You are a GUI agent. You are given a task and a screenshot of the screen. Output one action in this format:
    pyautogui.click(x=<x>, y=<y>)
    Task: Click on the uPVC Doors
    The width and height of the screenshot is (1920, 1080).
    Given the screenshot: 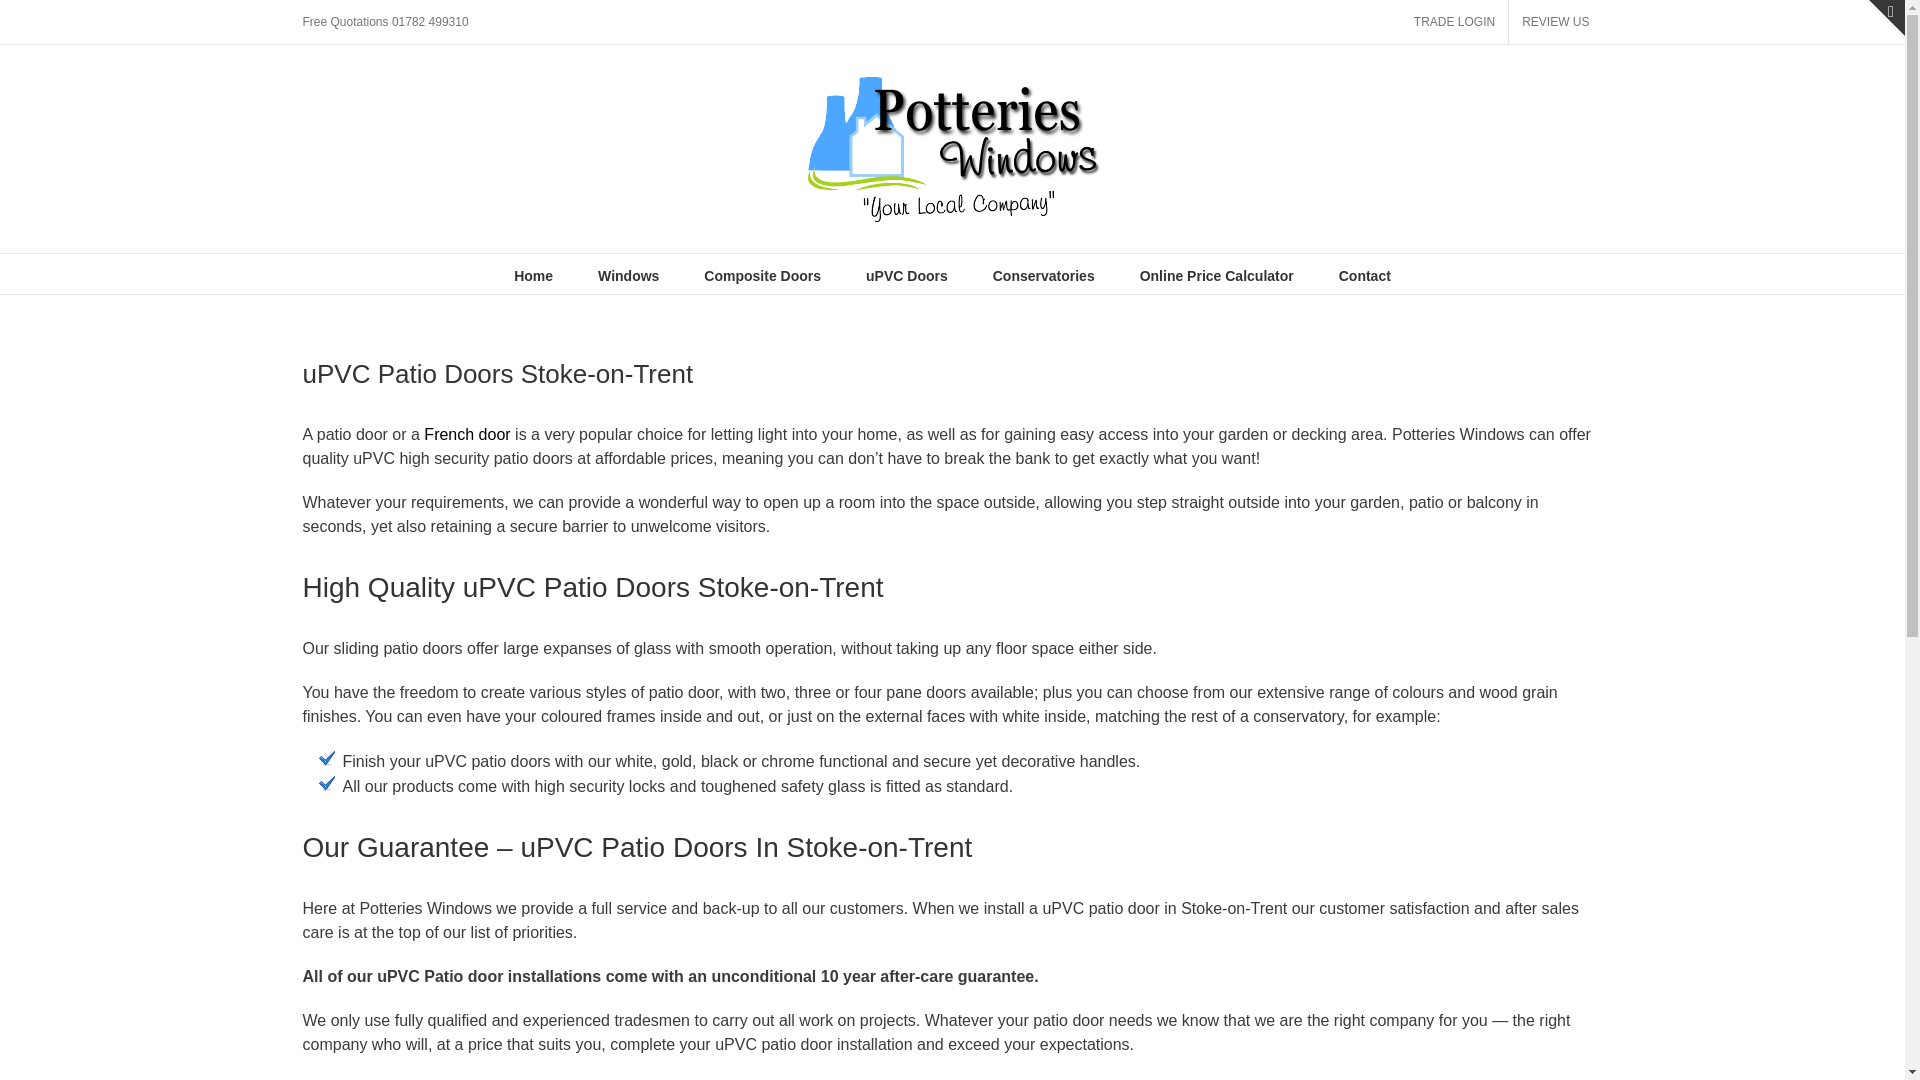 What is the action you would take?
    pyautogui.click(x=906, y=273)
    